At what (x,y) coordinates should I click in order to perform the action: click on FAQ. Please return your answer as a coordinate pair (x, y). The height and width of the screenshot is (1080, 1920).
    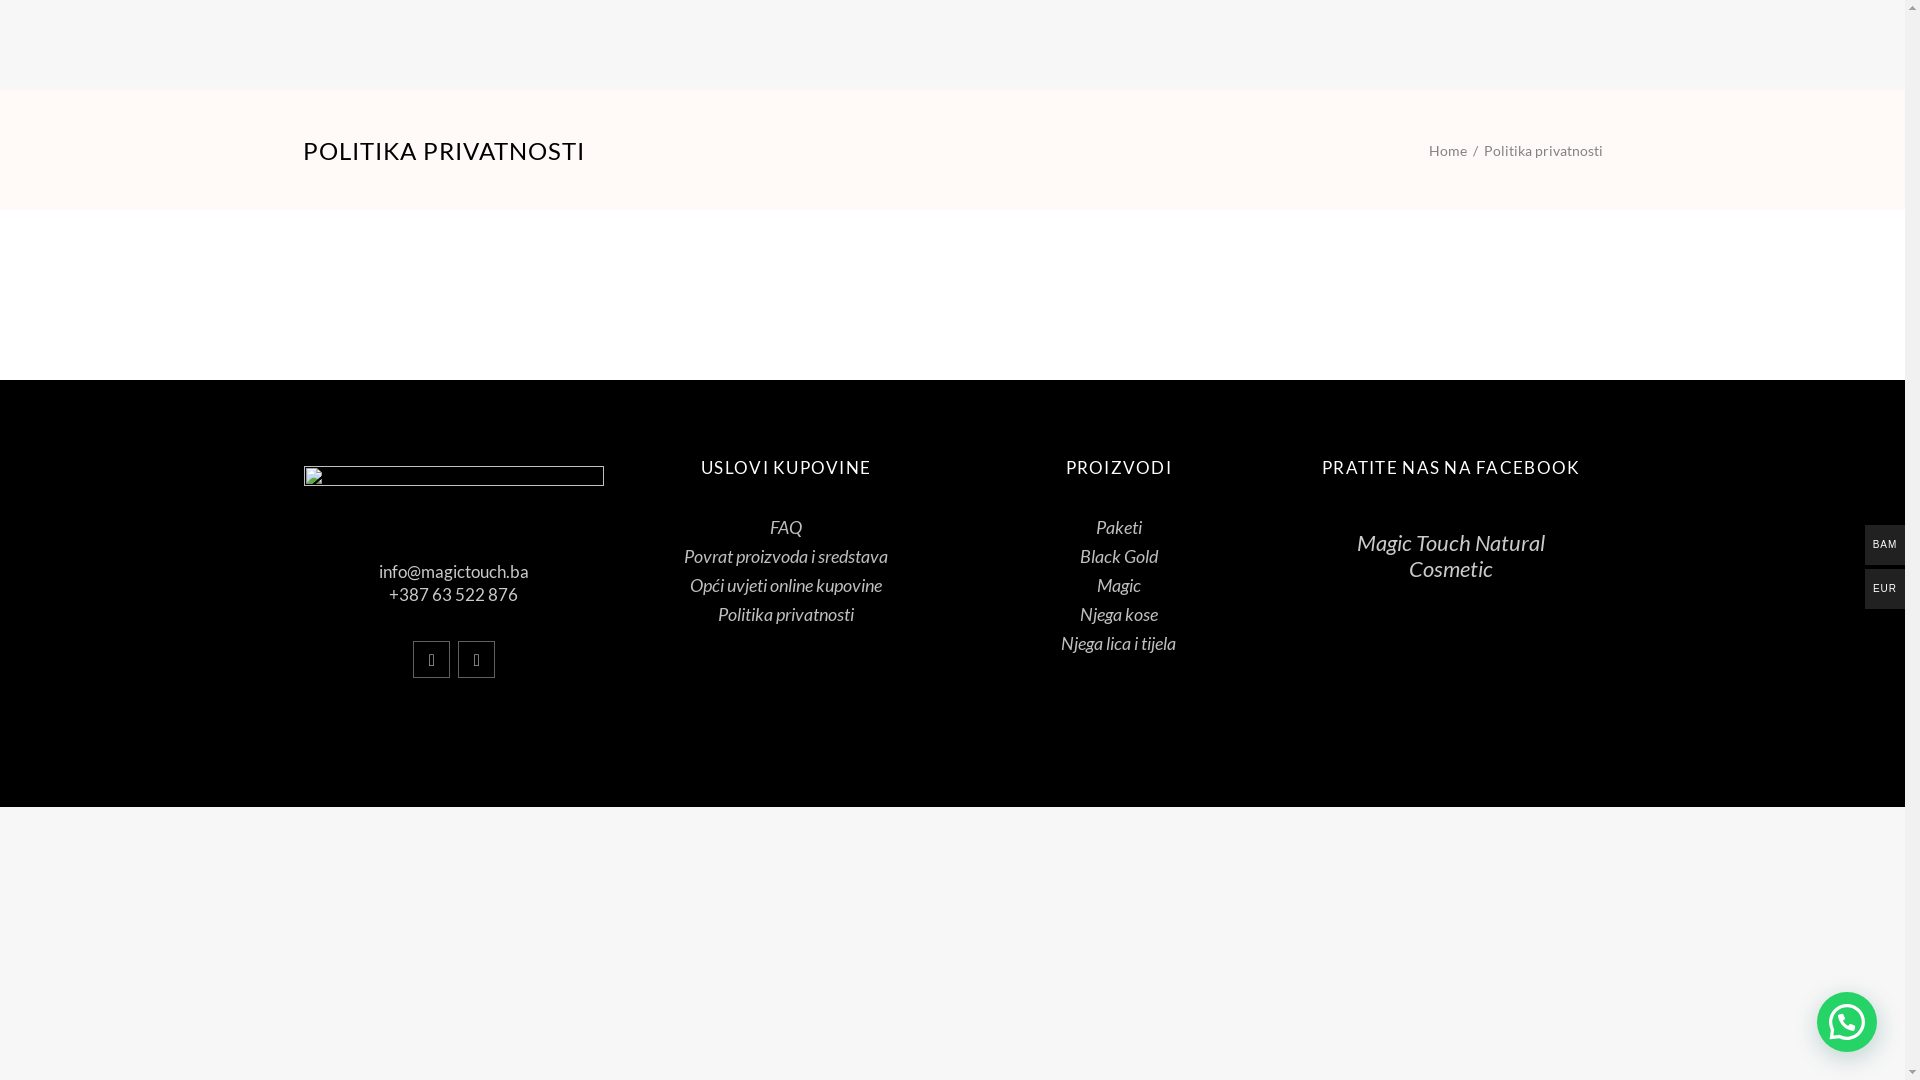
    Looking at the image, I should click on (786, 527).